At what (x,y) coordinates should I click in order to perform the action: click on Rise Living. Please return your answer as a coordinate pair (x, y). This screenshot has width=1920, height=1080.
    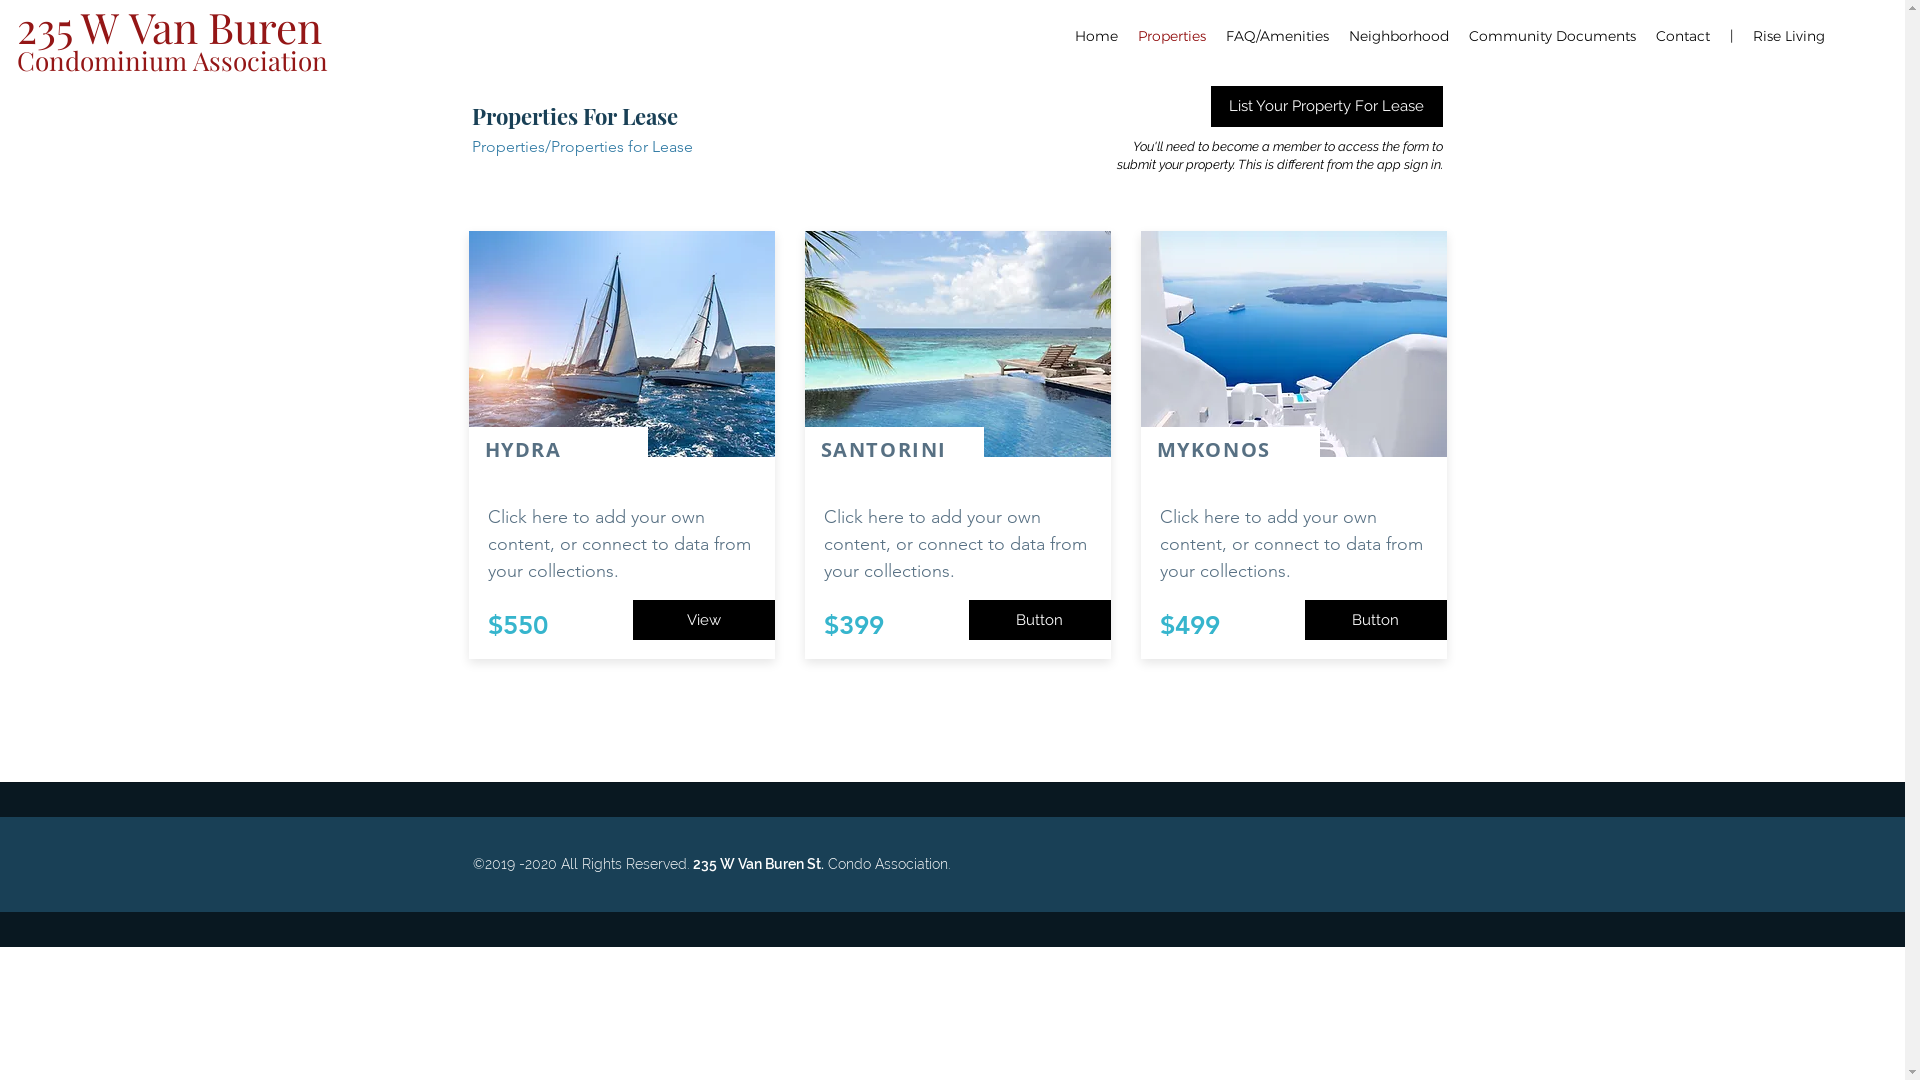
    Looking at the image, I should click on (1789, 36).